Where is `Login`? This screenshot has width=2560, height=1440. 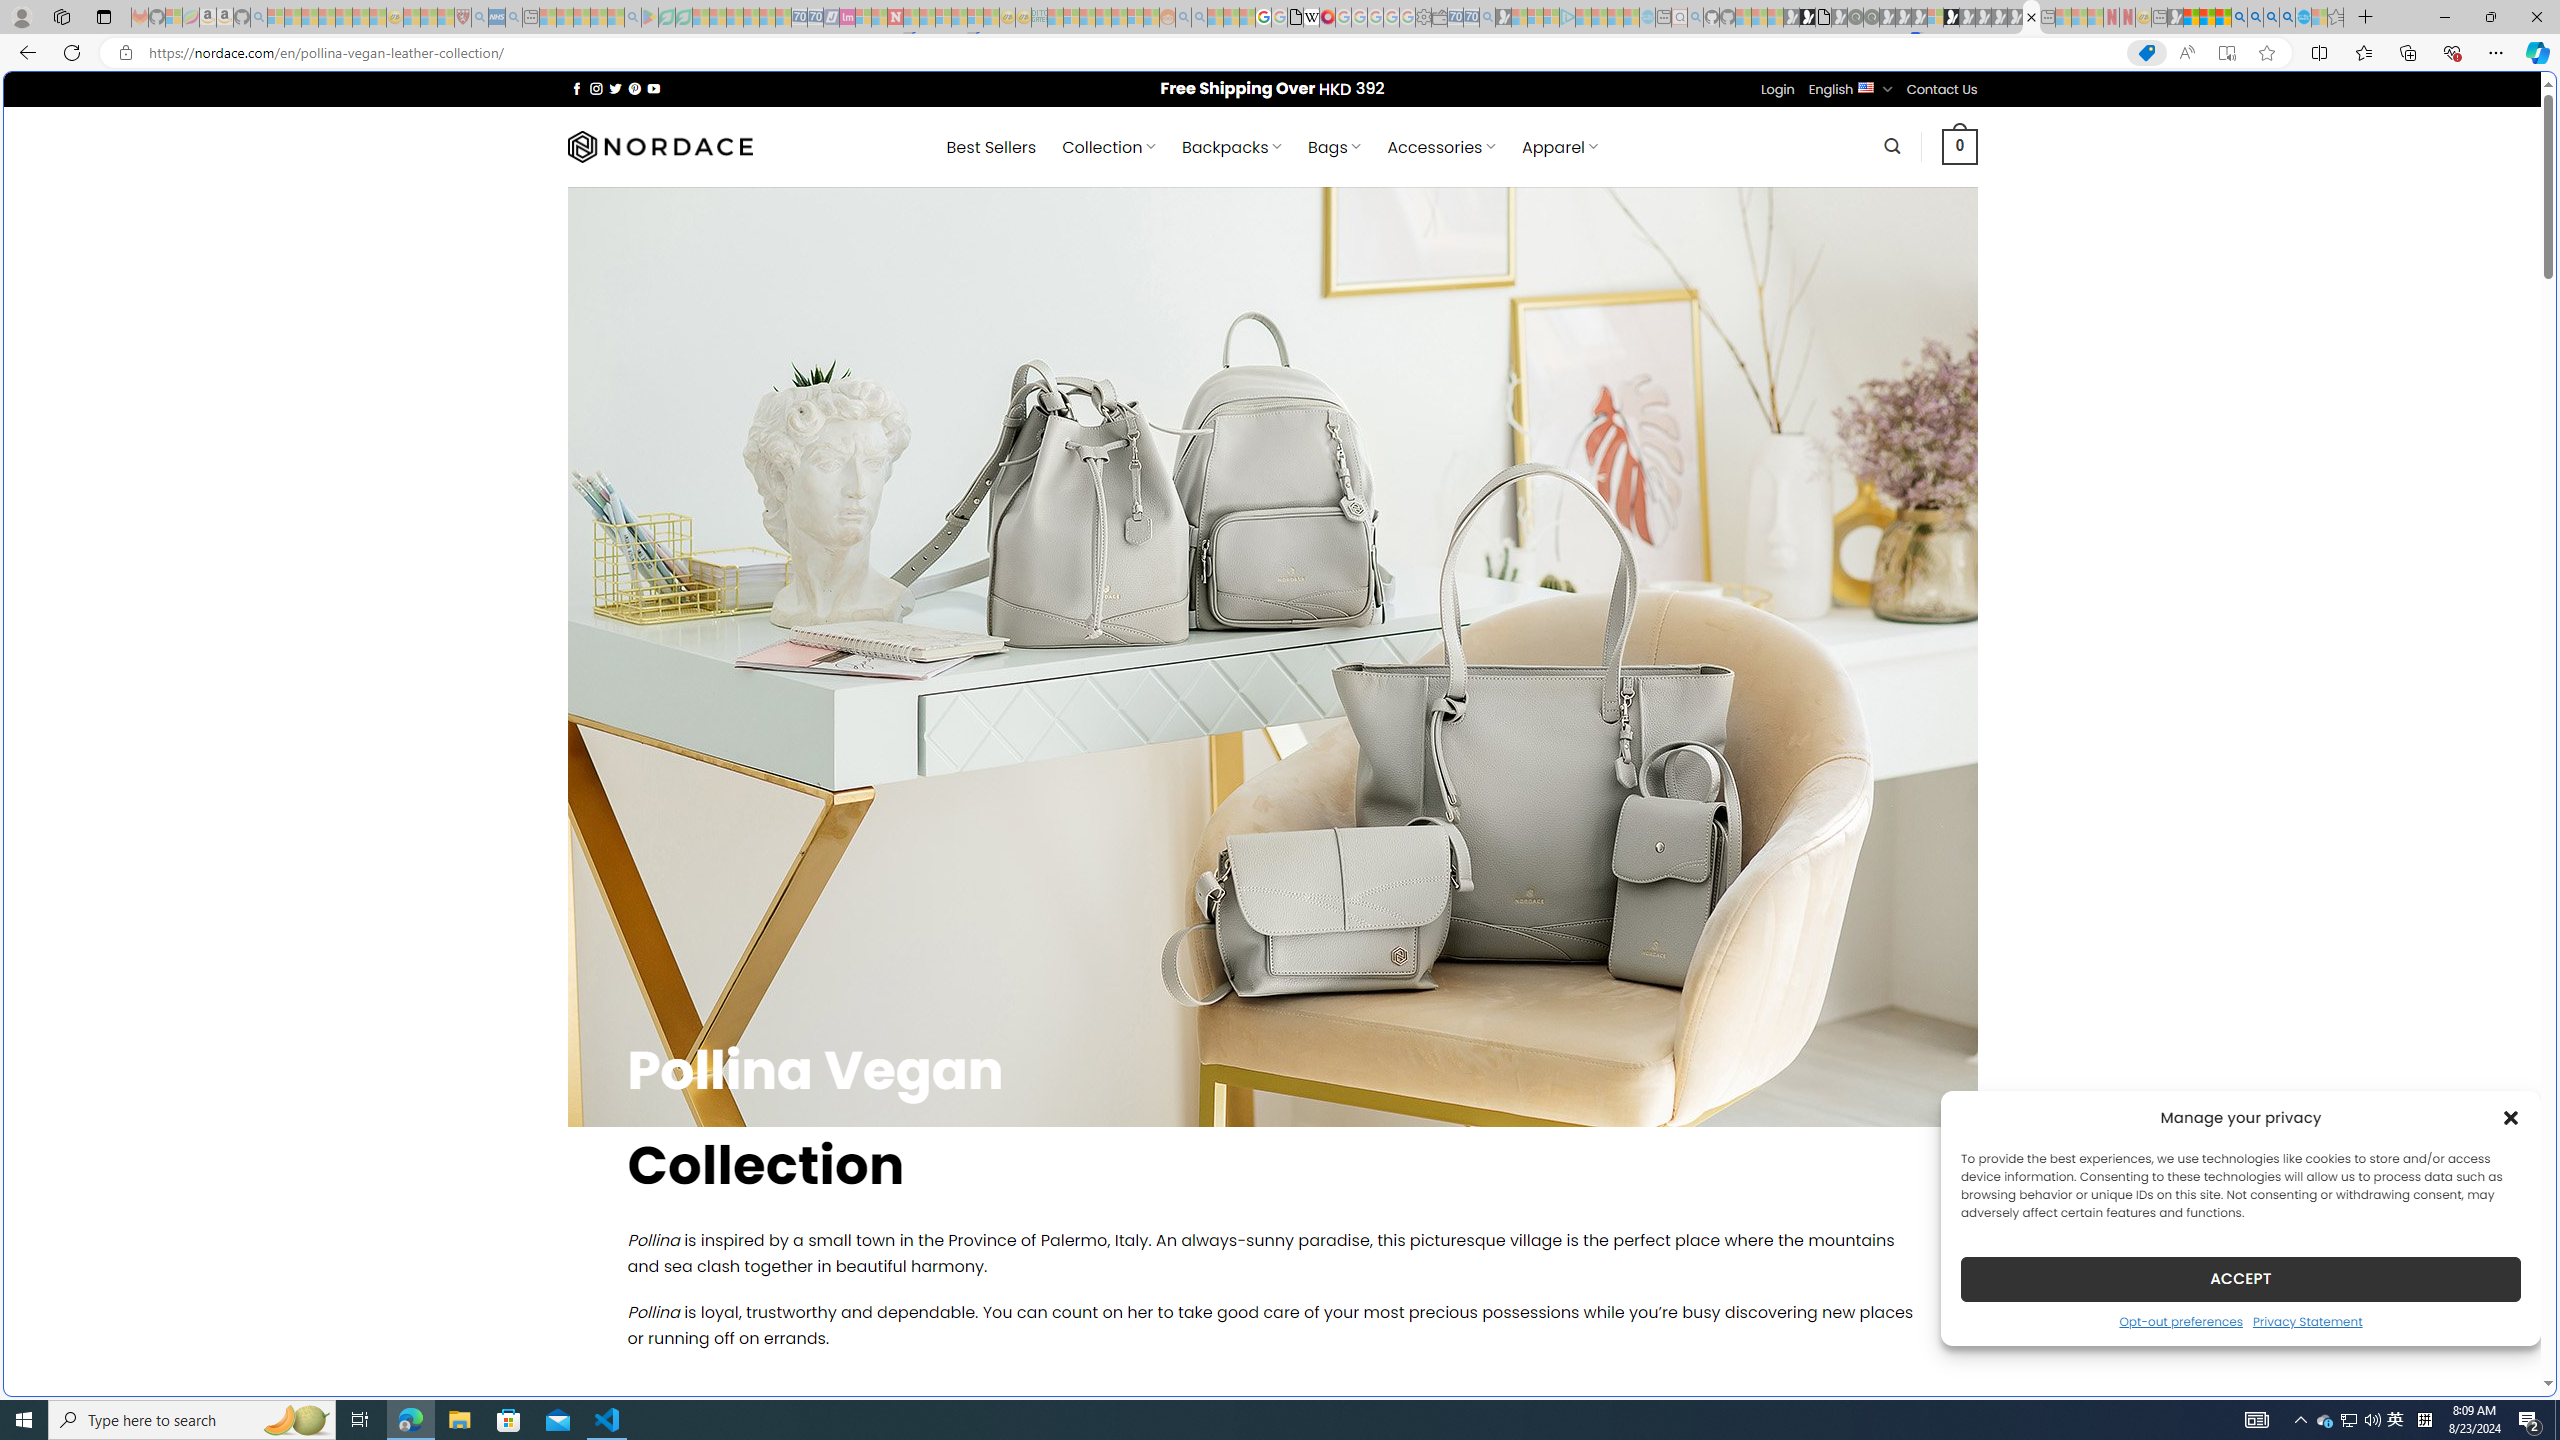
Login is located at coordinates (1778, 90).